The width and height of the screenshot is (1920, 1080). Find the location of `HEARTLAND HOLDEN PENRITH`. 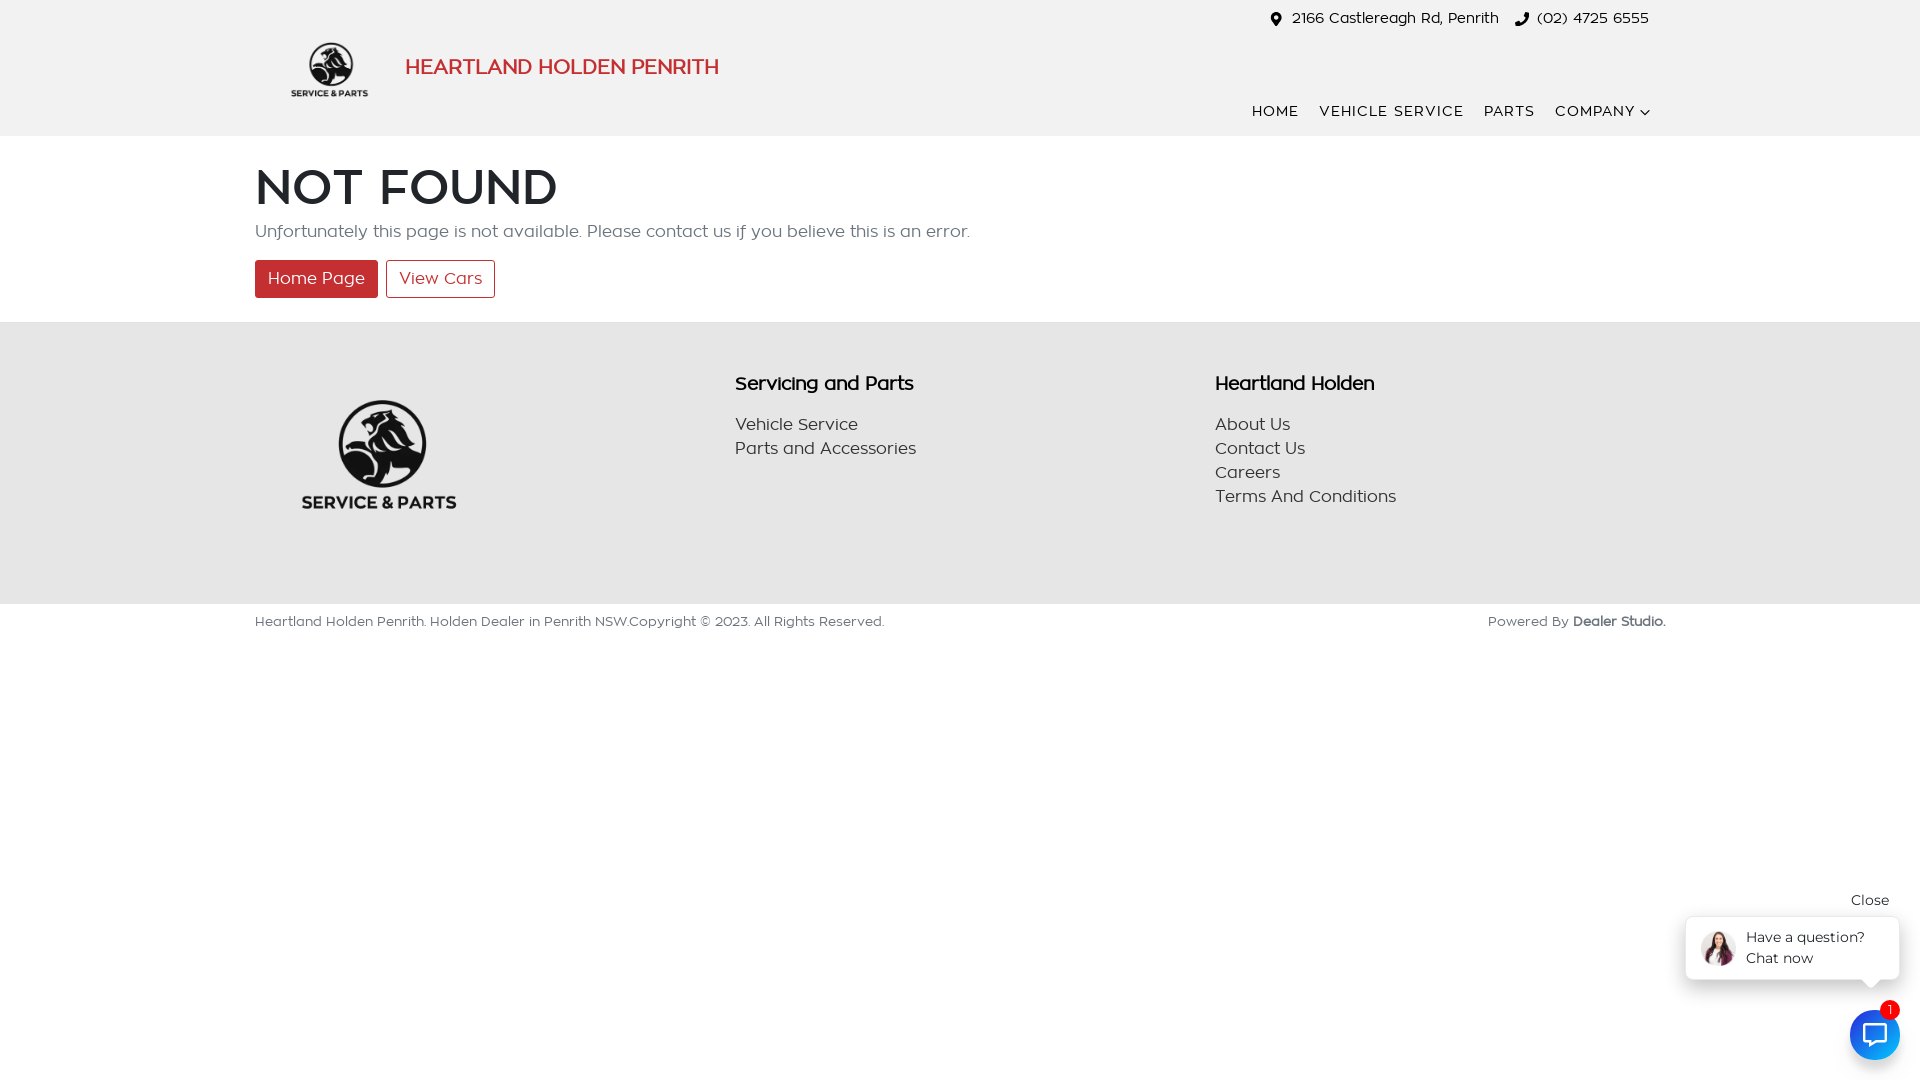

HEARTLAND HOLDEN PENRITH is located at coordinates (487, 68).